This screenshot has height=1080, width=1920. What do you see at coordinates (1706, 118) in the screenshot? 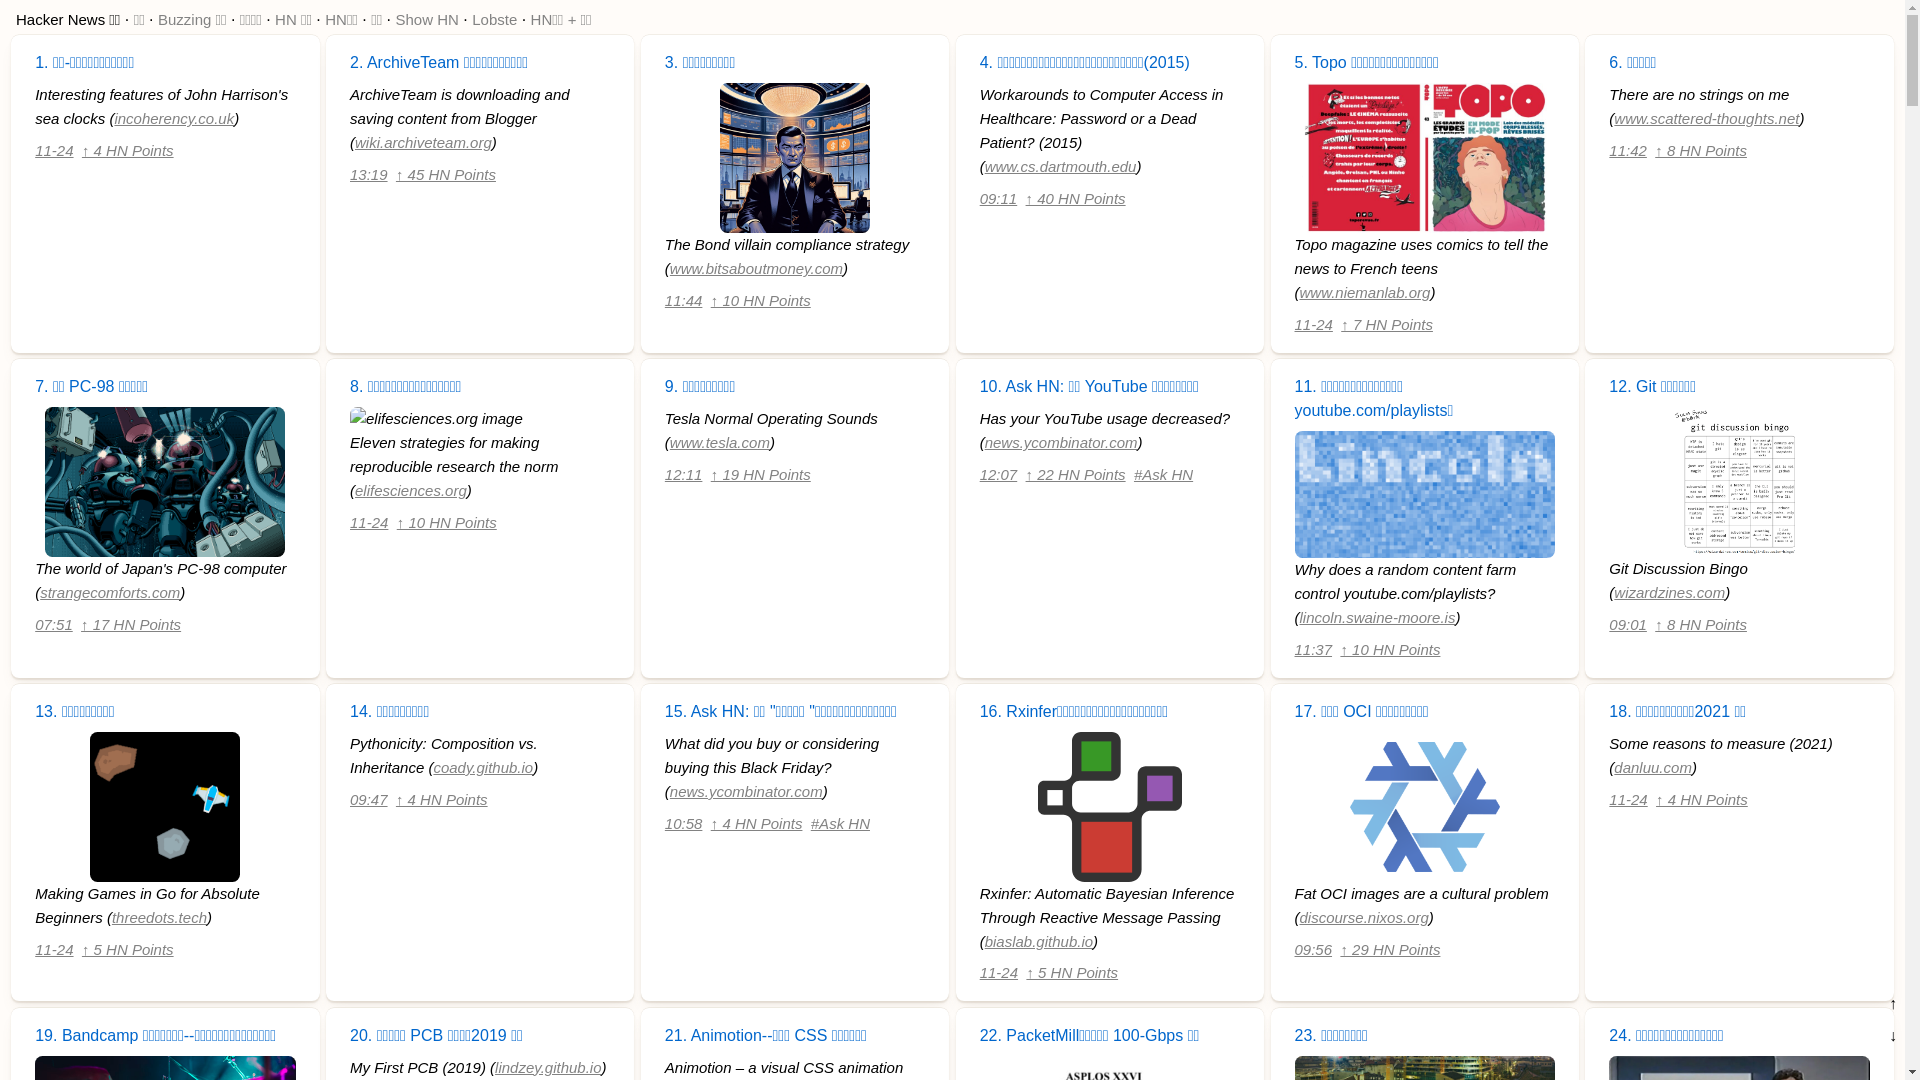
I see `www.scattered-thoughts.net` at bounding box center [1706, 118].